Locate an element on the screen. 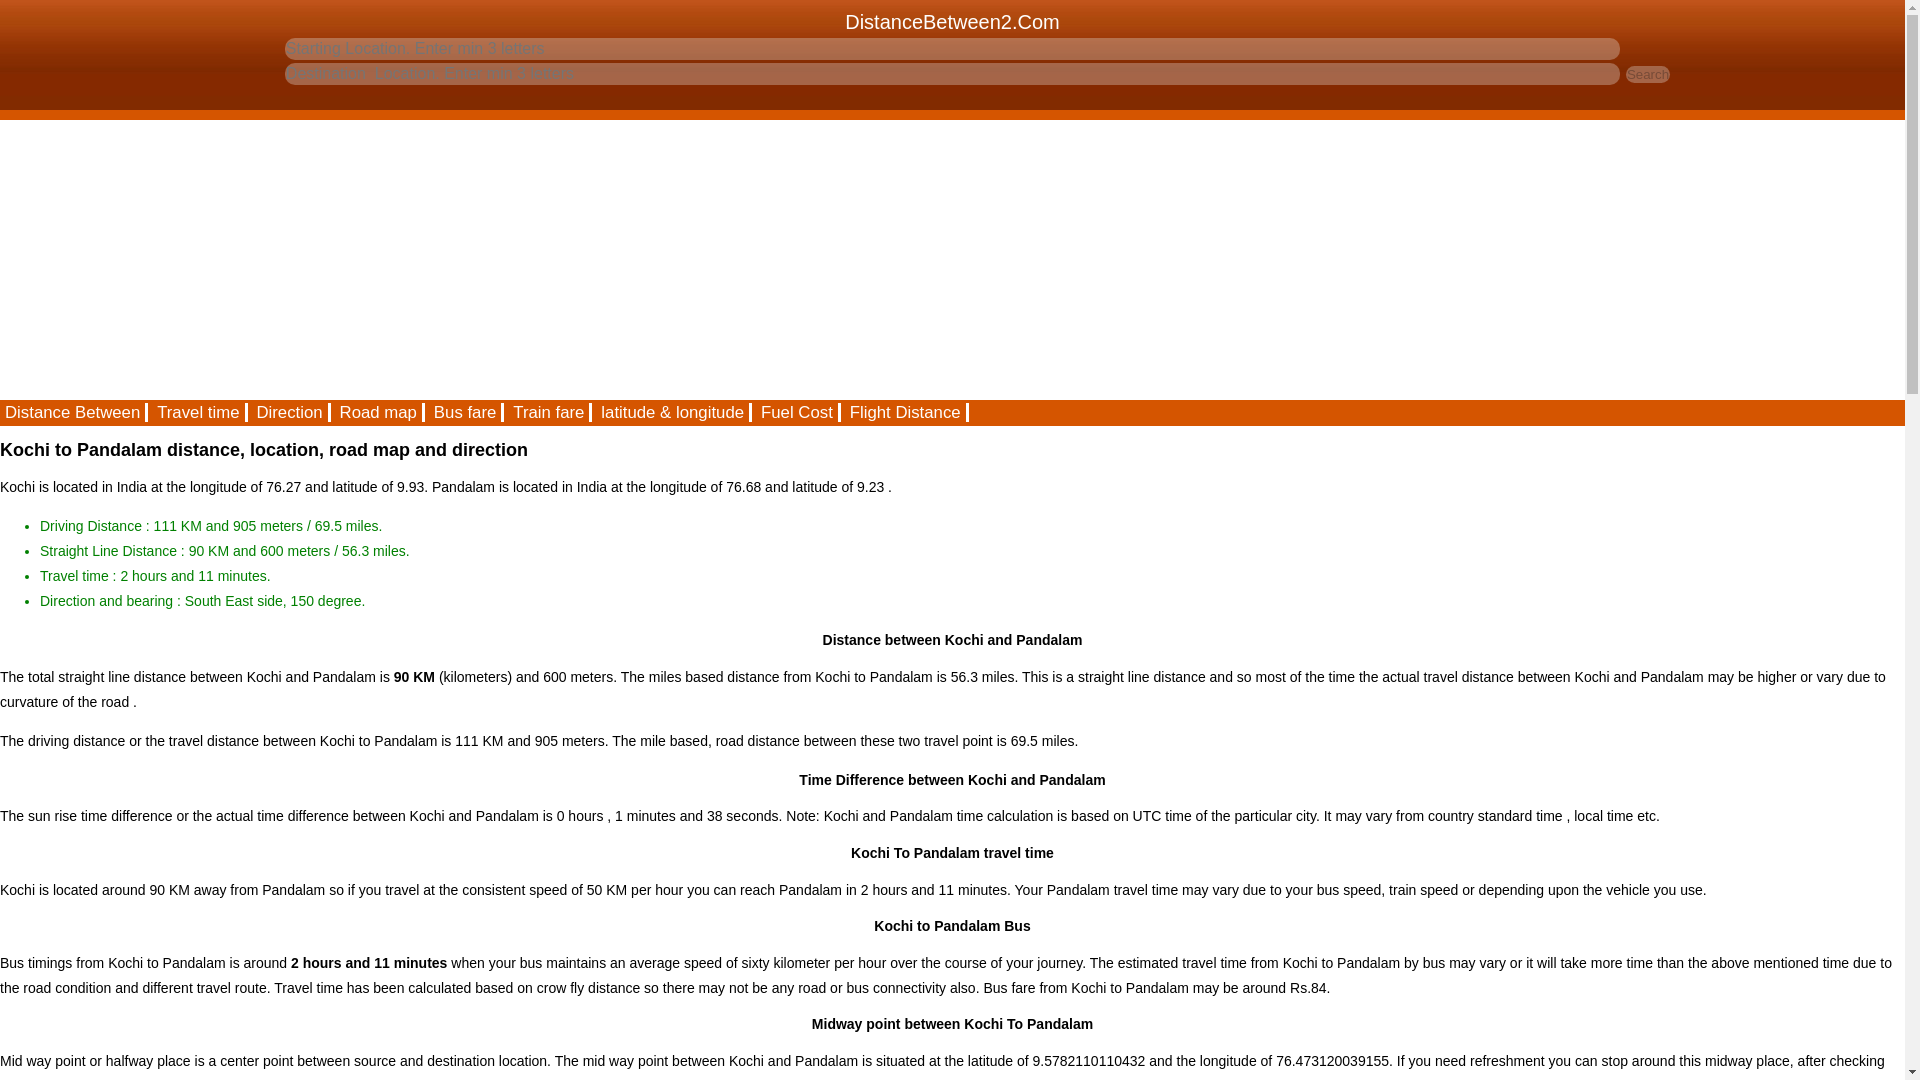 The height and width of the screenshot is (1080, 1920). driving direction is located at coordinates (290, 412).